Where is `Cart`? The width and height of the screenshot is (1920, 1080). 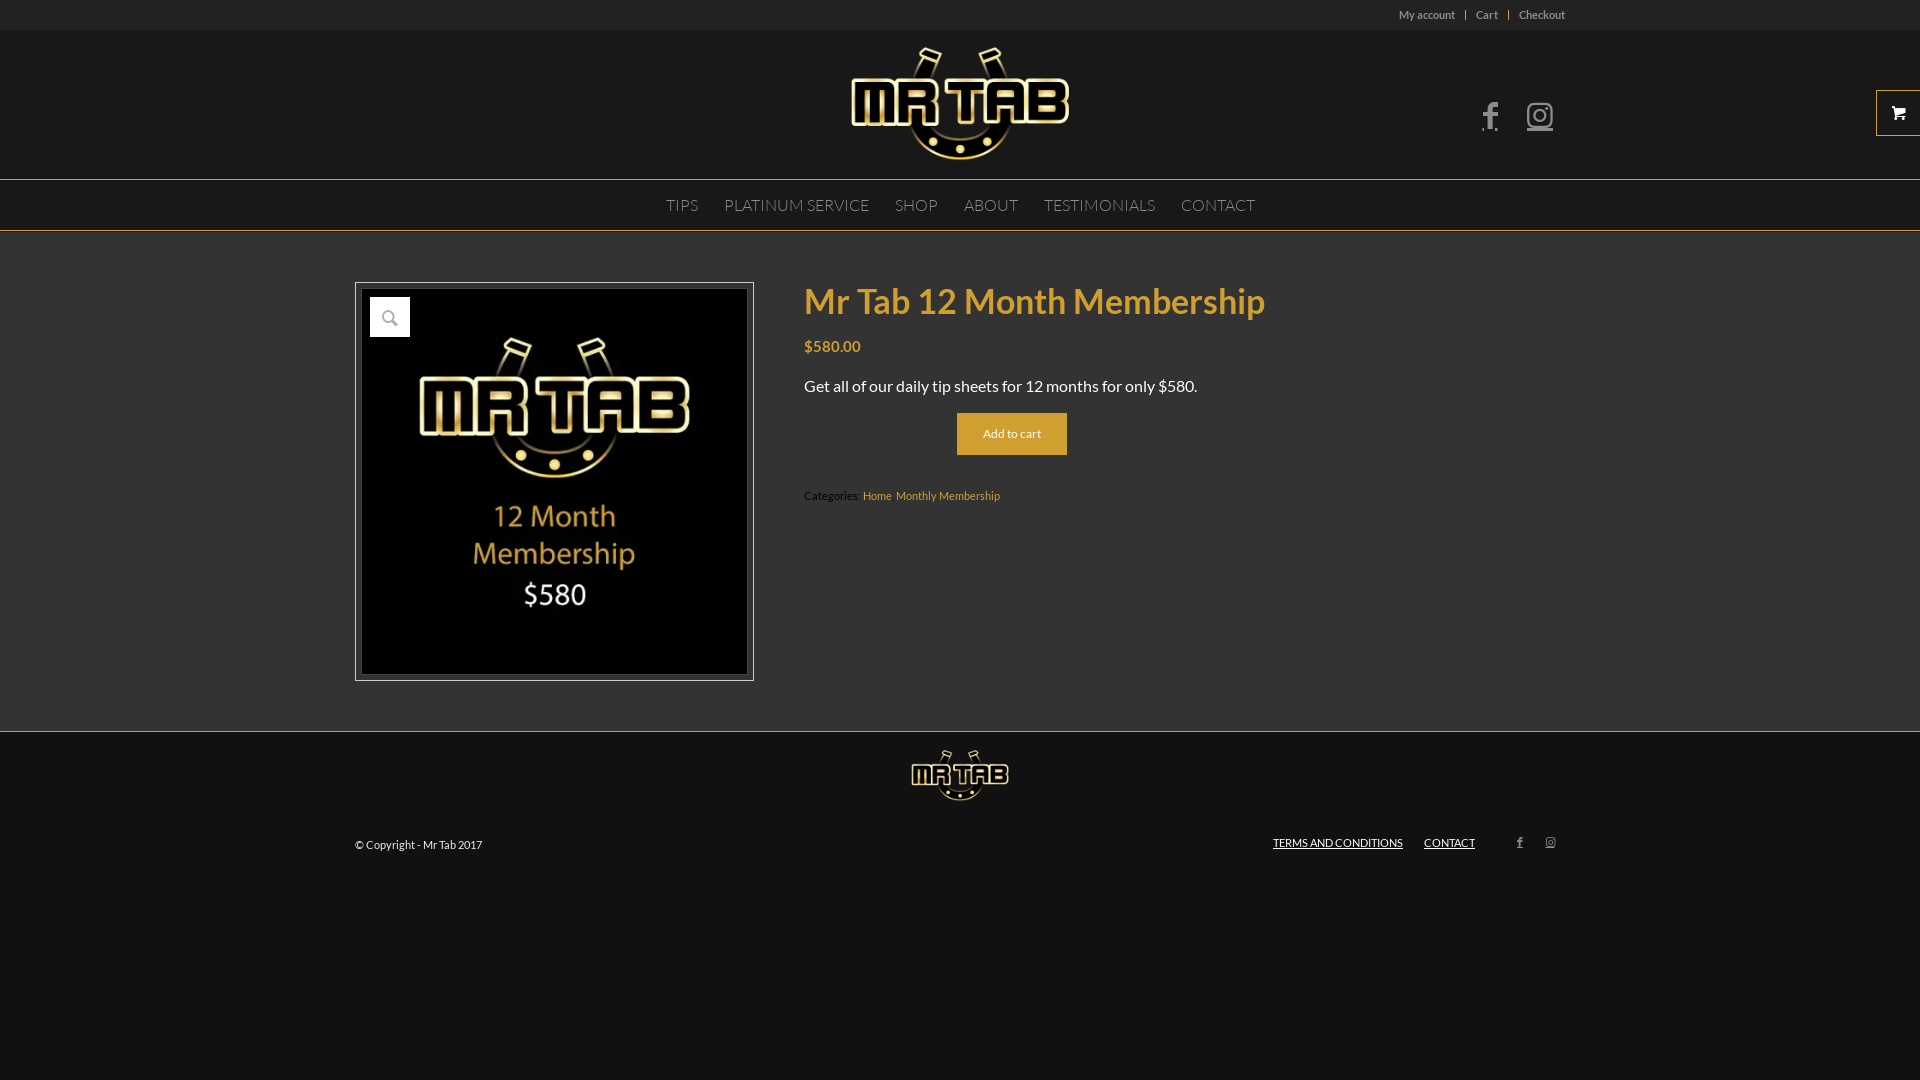
Cart is located at coordinates (1487, 14).